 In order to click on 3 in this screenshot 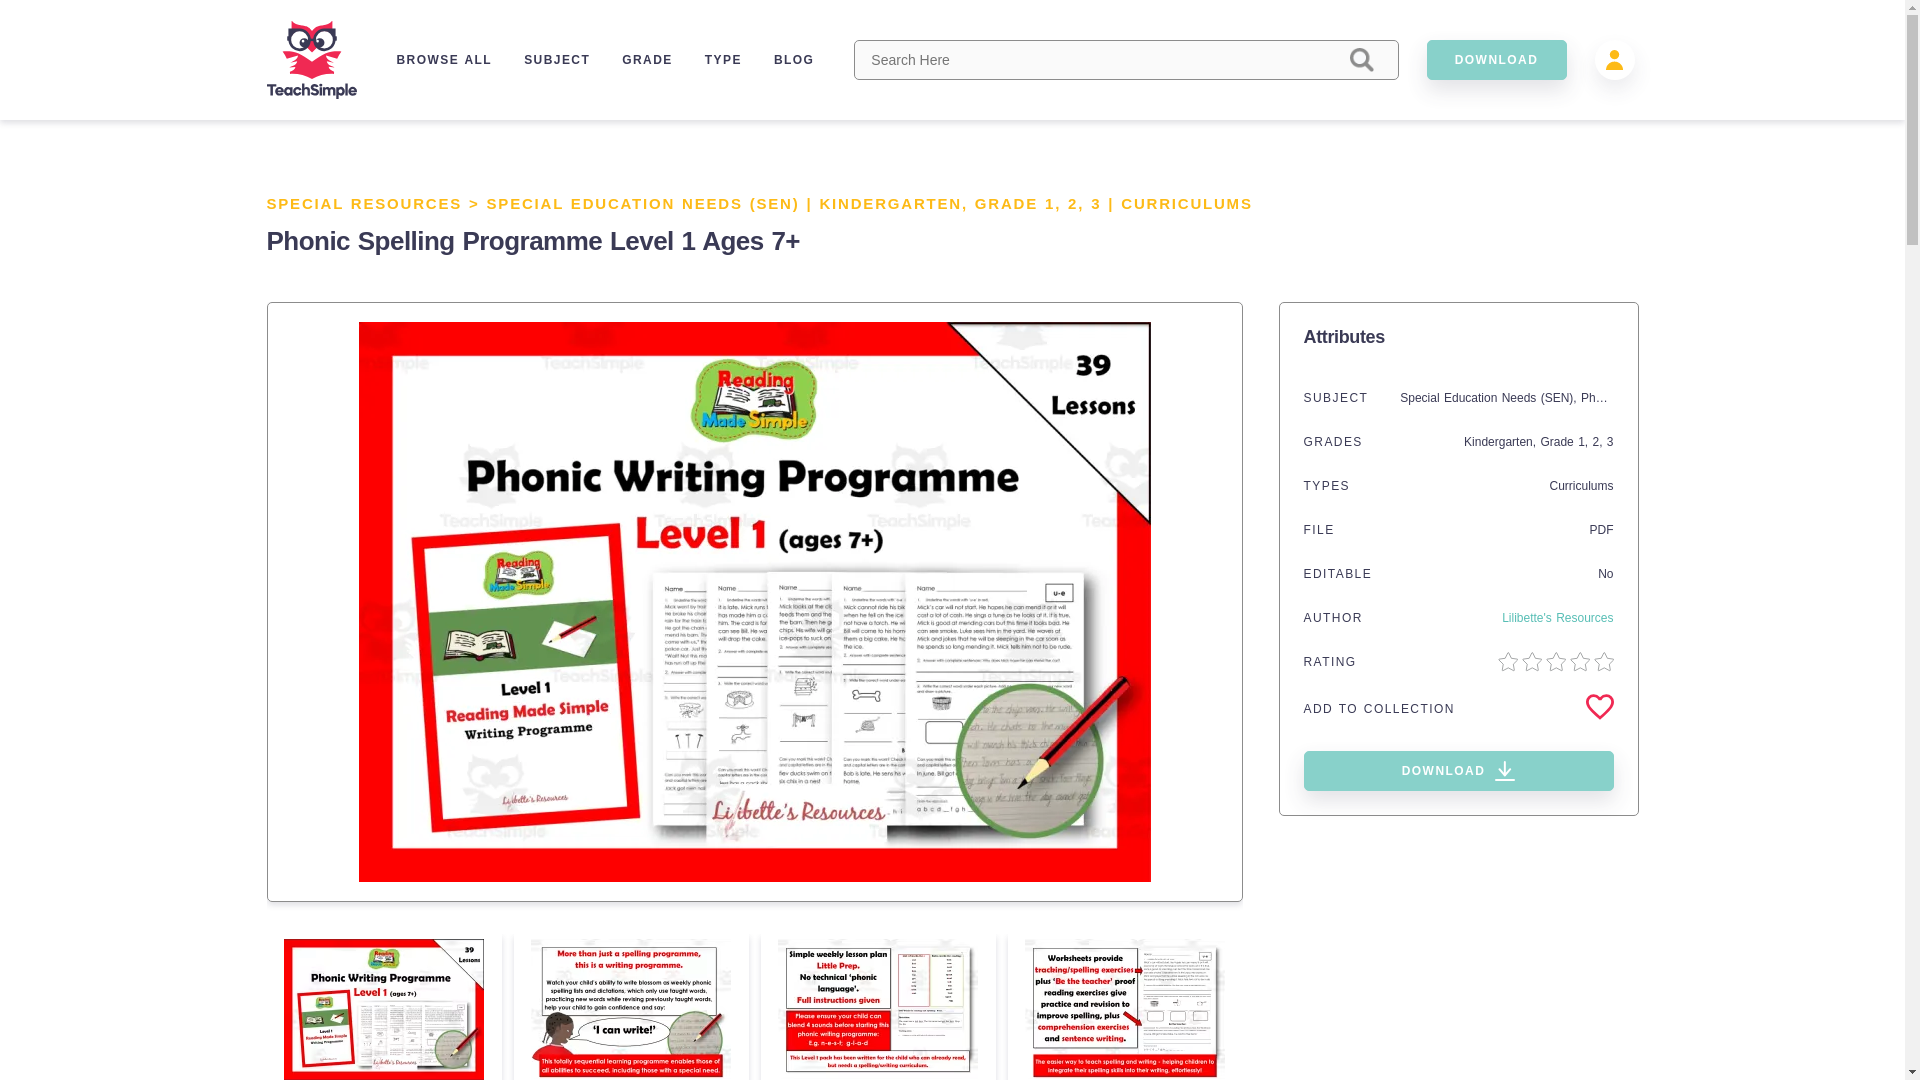, I will do `click(1610, 442)`.